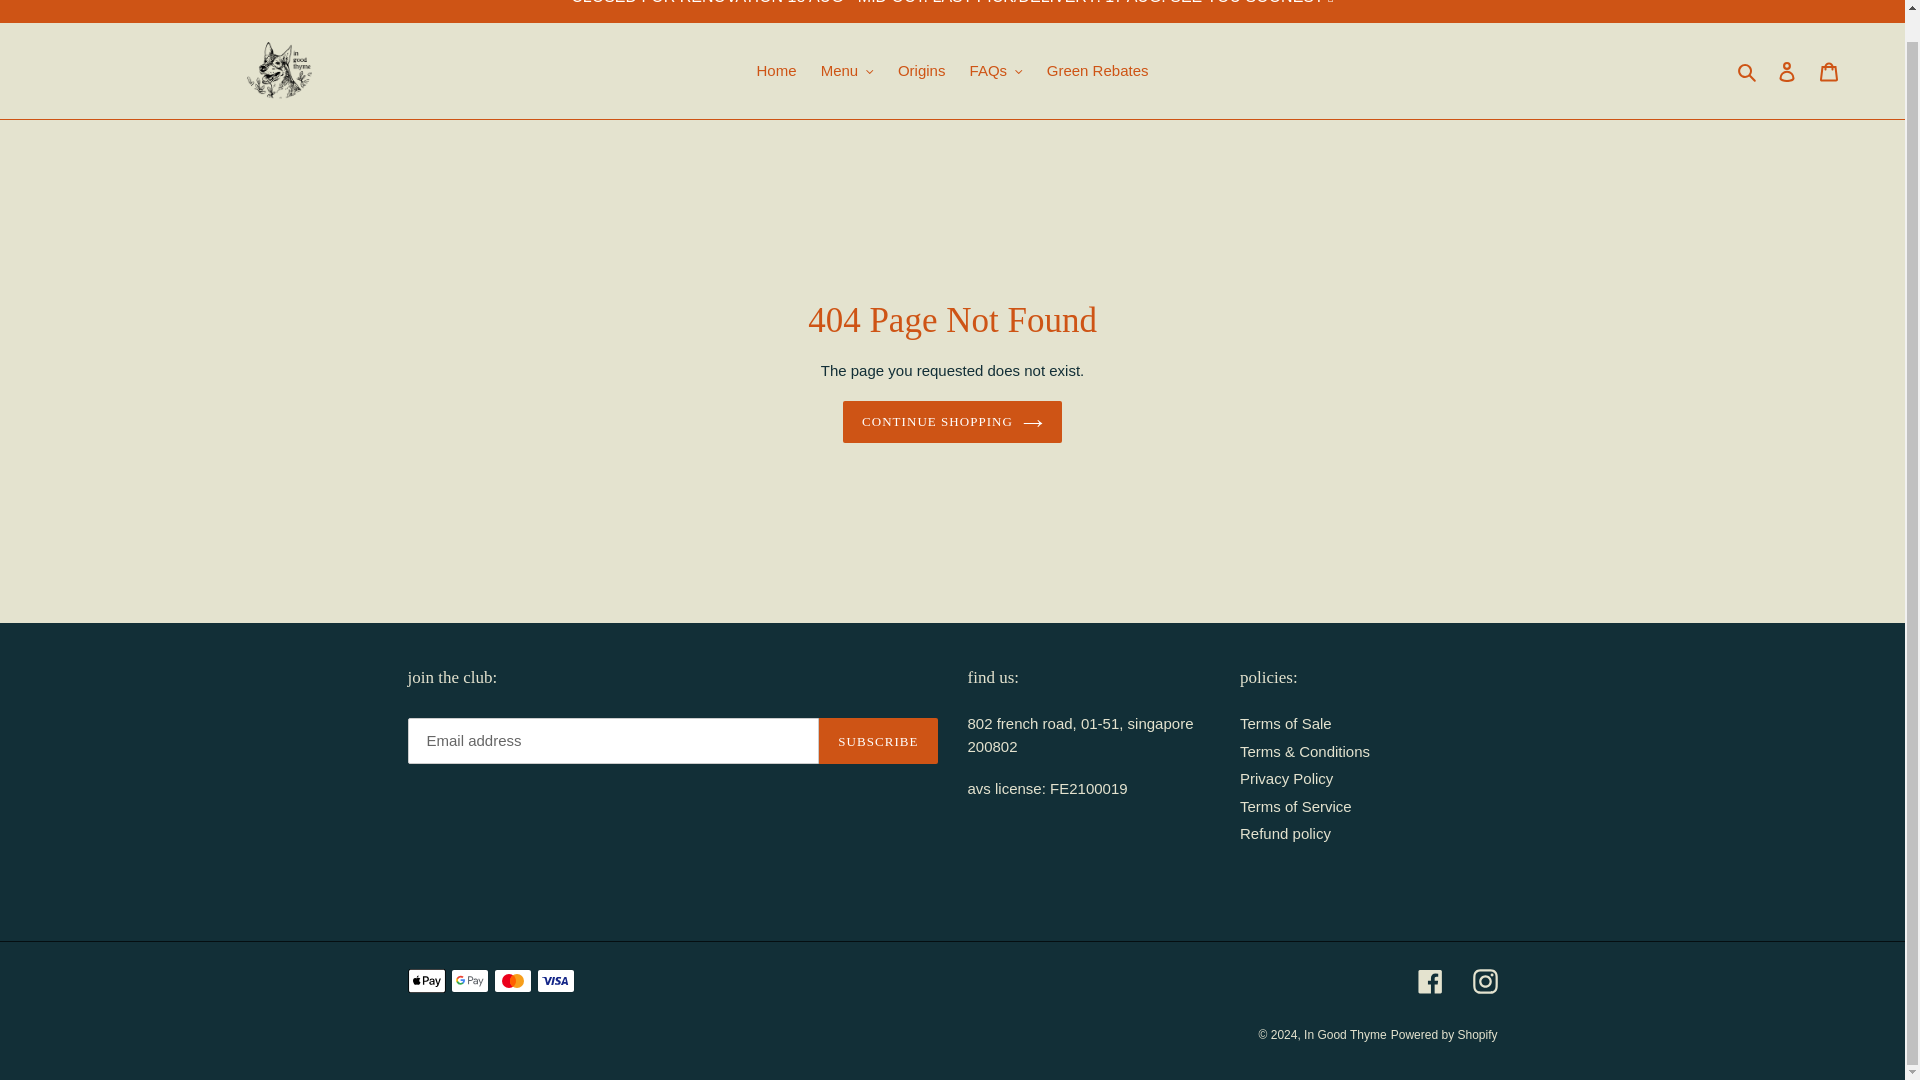 Image resolution: width=1920 pixels, height=1080 pixels. Describe the element at coordinates (1748, 72) in the screenshot. I see `Search` at that location.